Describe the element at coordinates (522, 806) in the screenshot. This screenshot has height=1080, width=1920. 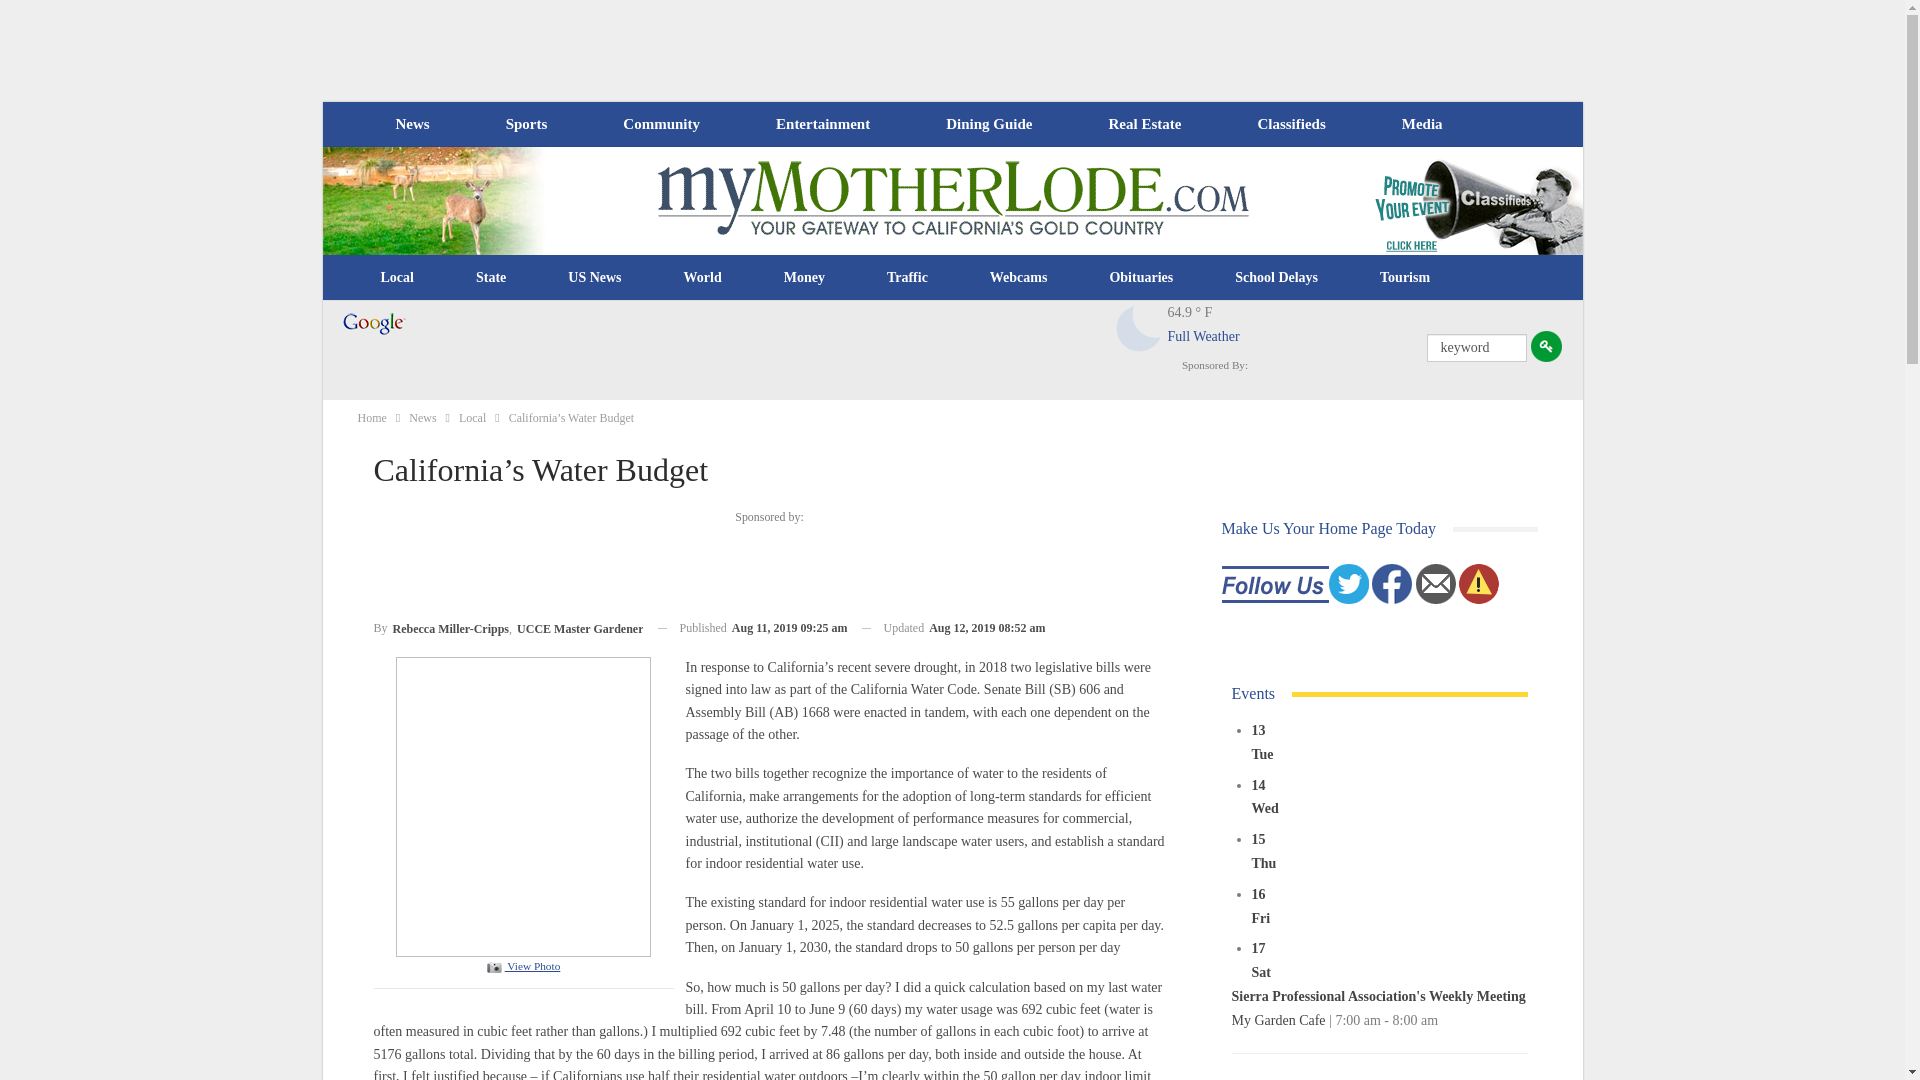
I see `Photo courtesy T.U.D.` at that location.